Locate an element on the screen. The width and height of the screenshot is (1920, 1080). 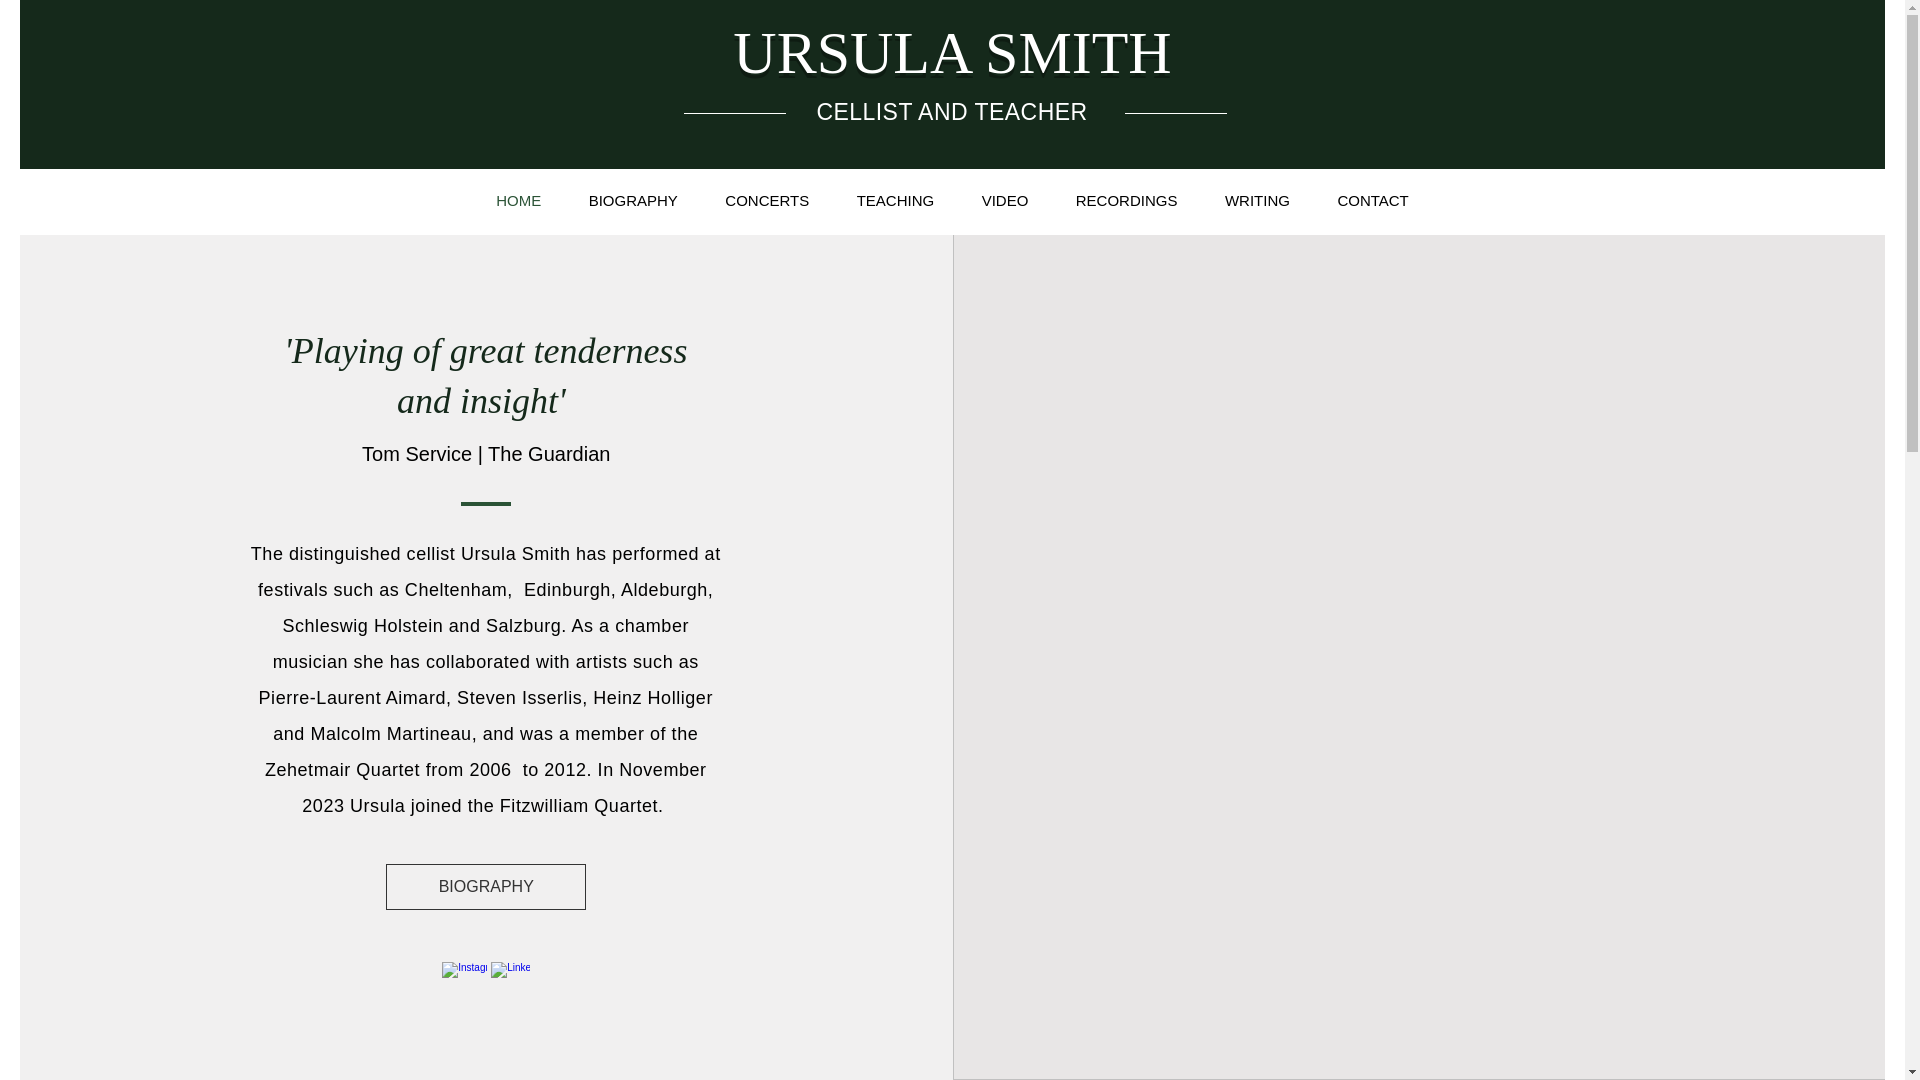
BIOGRAPHY is located at coordinates (485, 887).